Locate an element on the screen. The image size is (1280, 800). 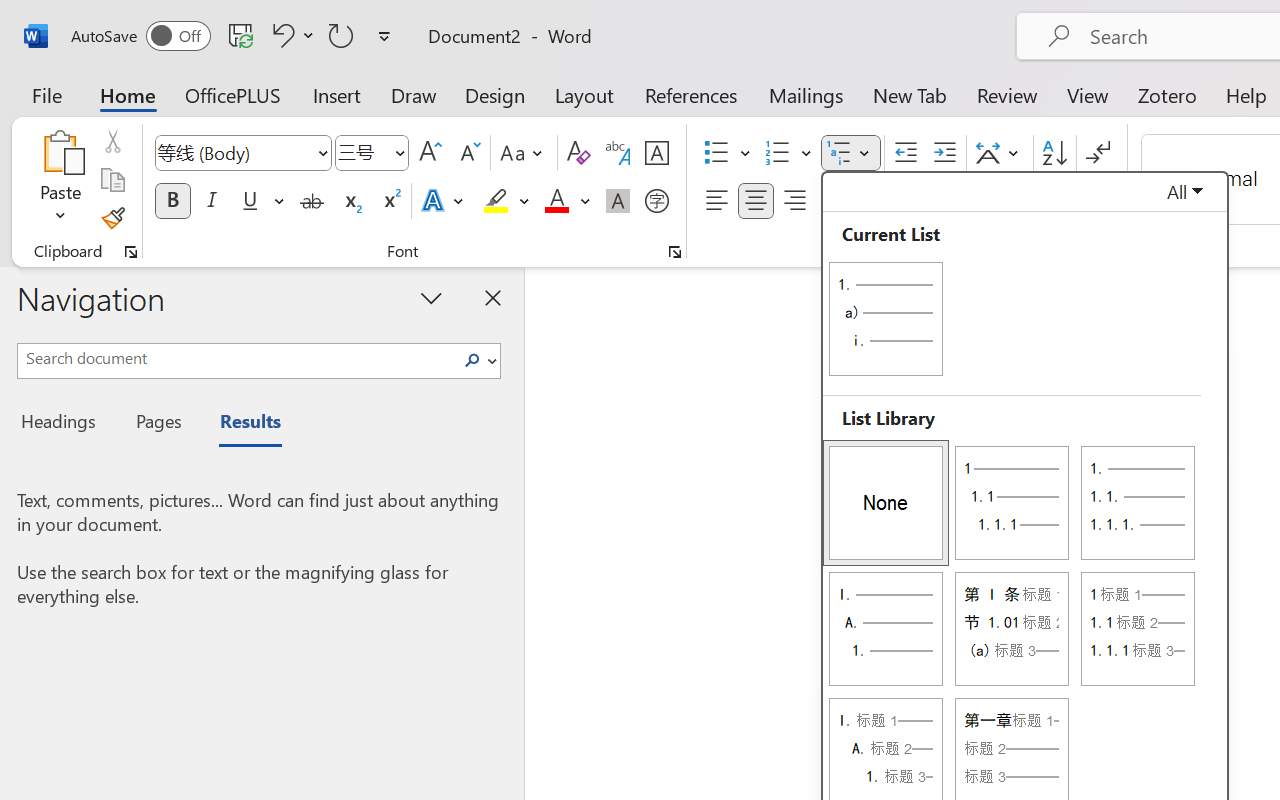
Python is located at coordinates (24, 386).